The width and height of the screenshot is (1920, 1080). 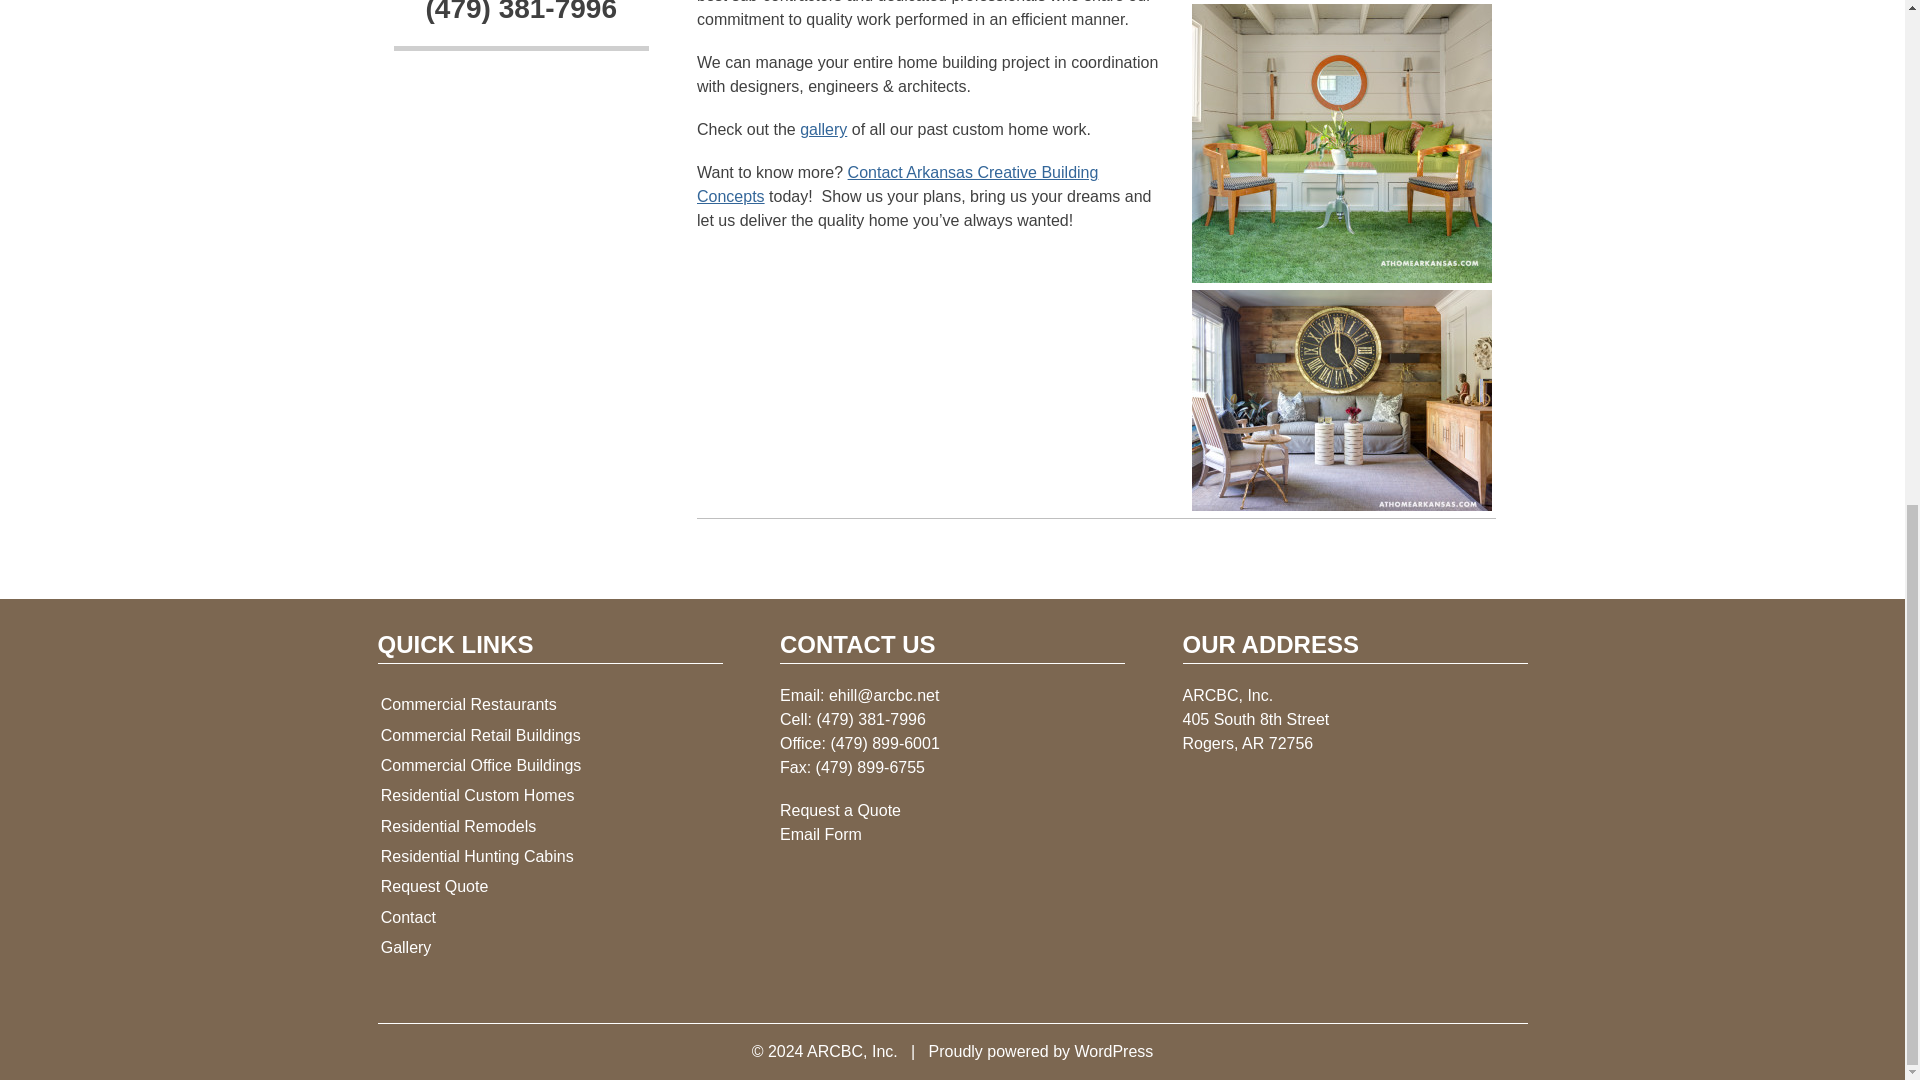 What do you see at coordinates (550, 886) in the screenshot?
I see `Request Quote` at bounding box center [550, 886].